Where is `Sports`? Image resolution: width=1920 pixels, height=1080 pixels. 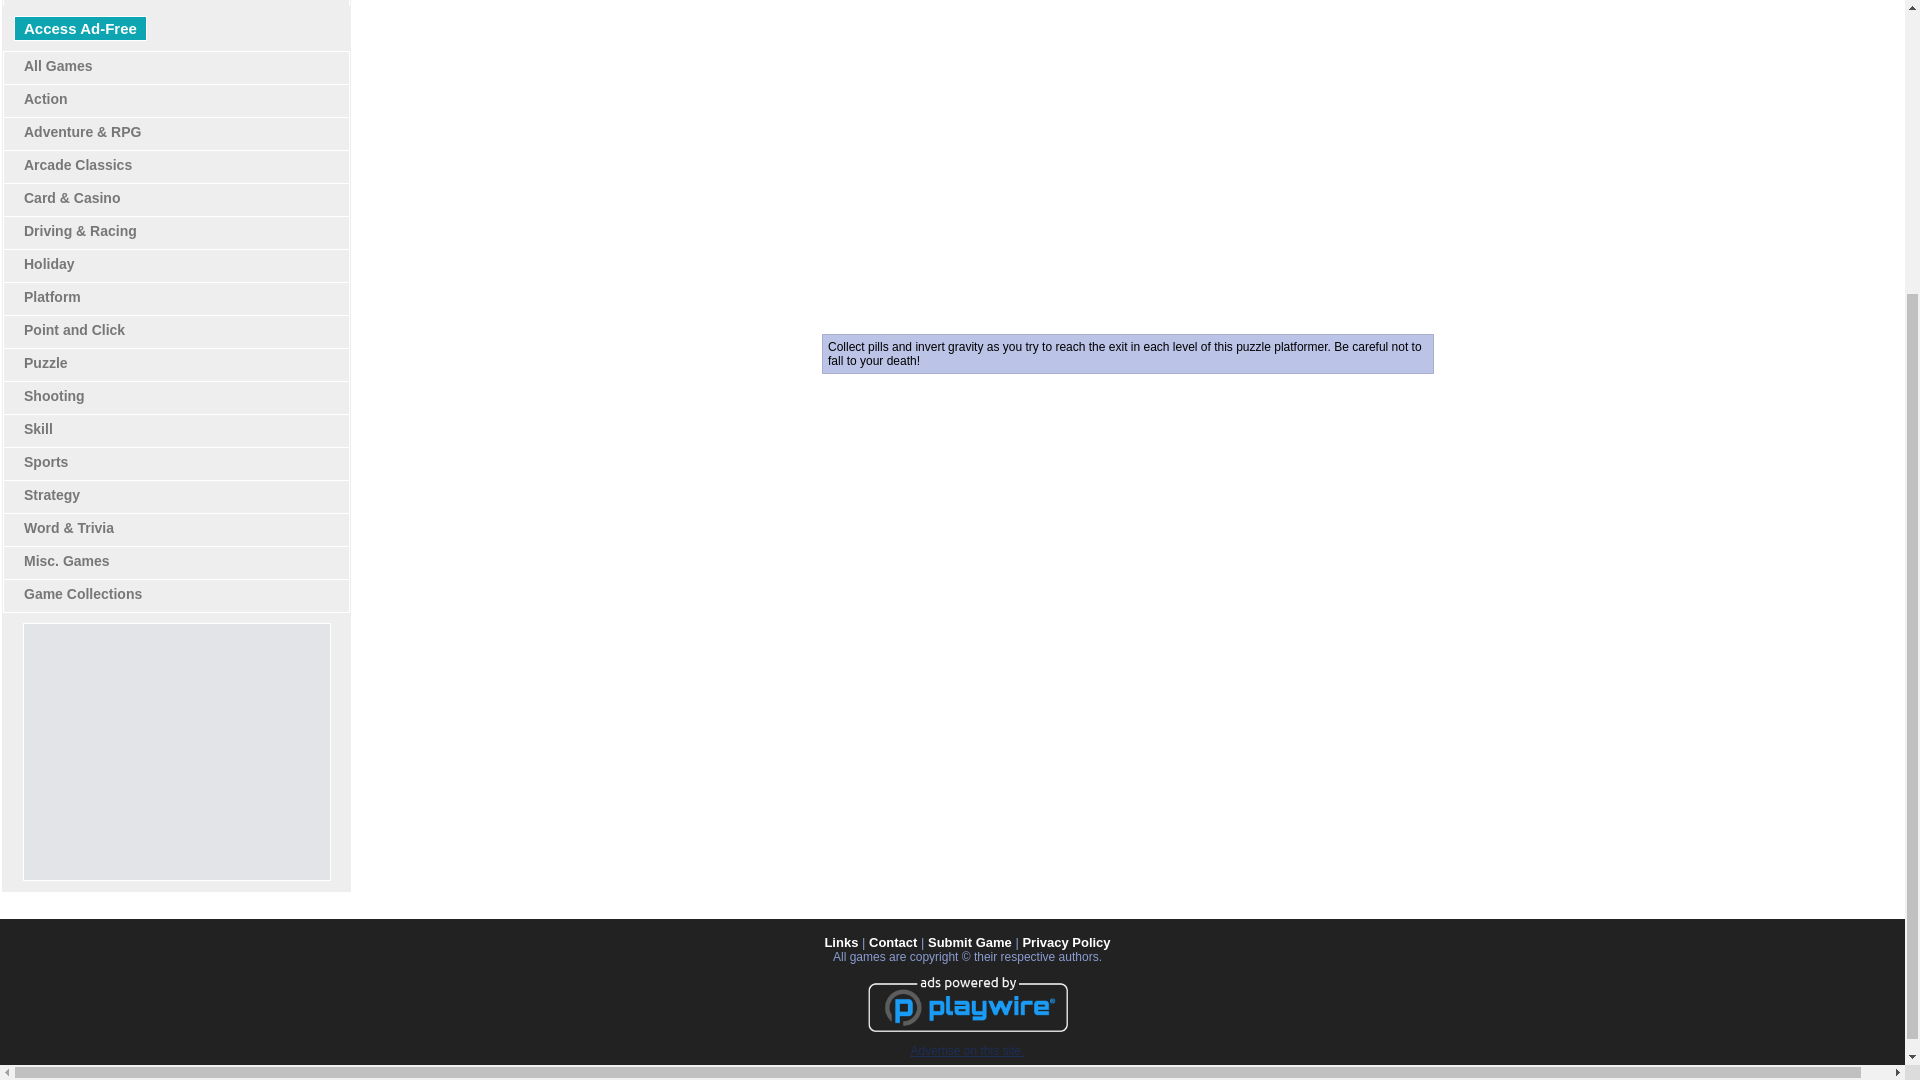
Sports is located at coordinates (45, 461).